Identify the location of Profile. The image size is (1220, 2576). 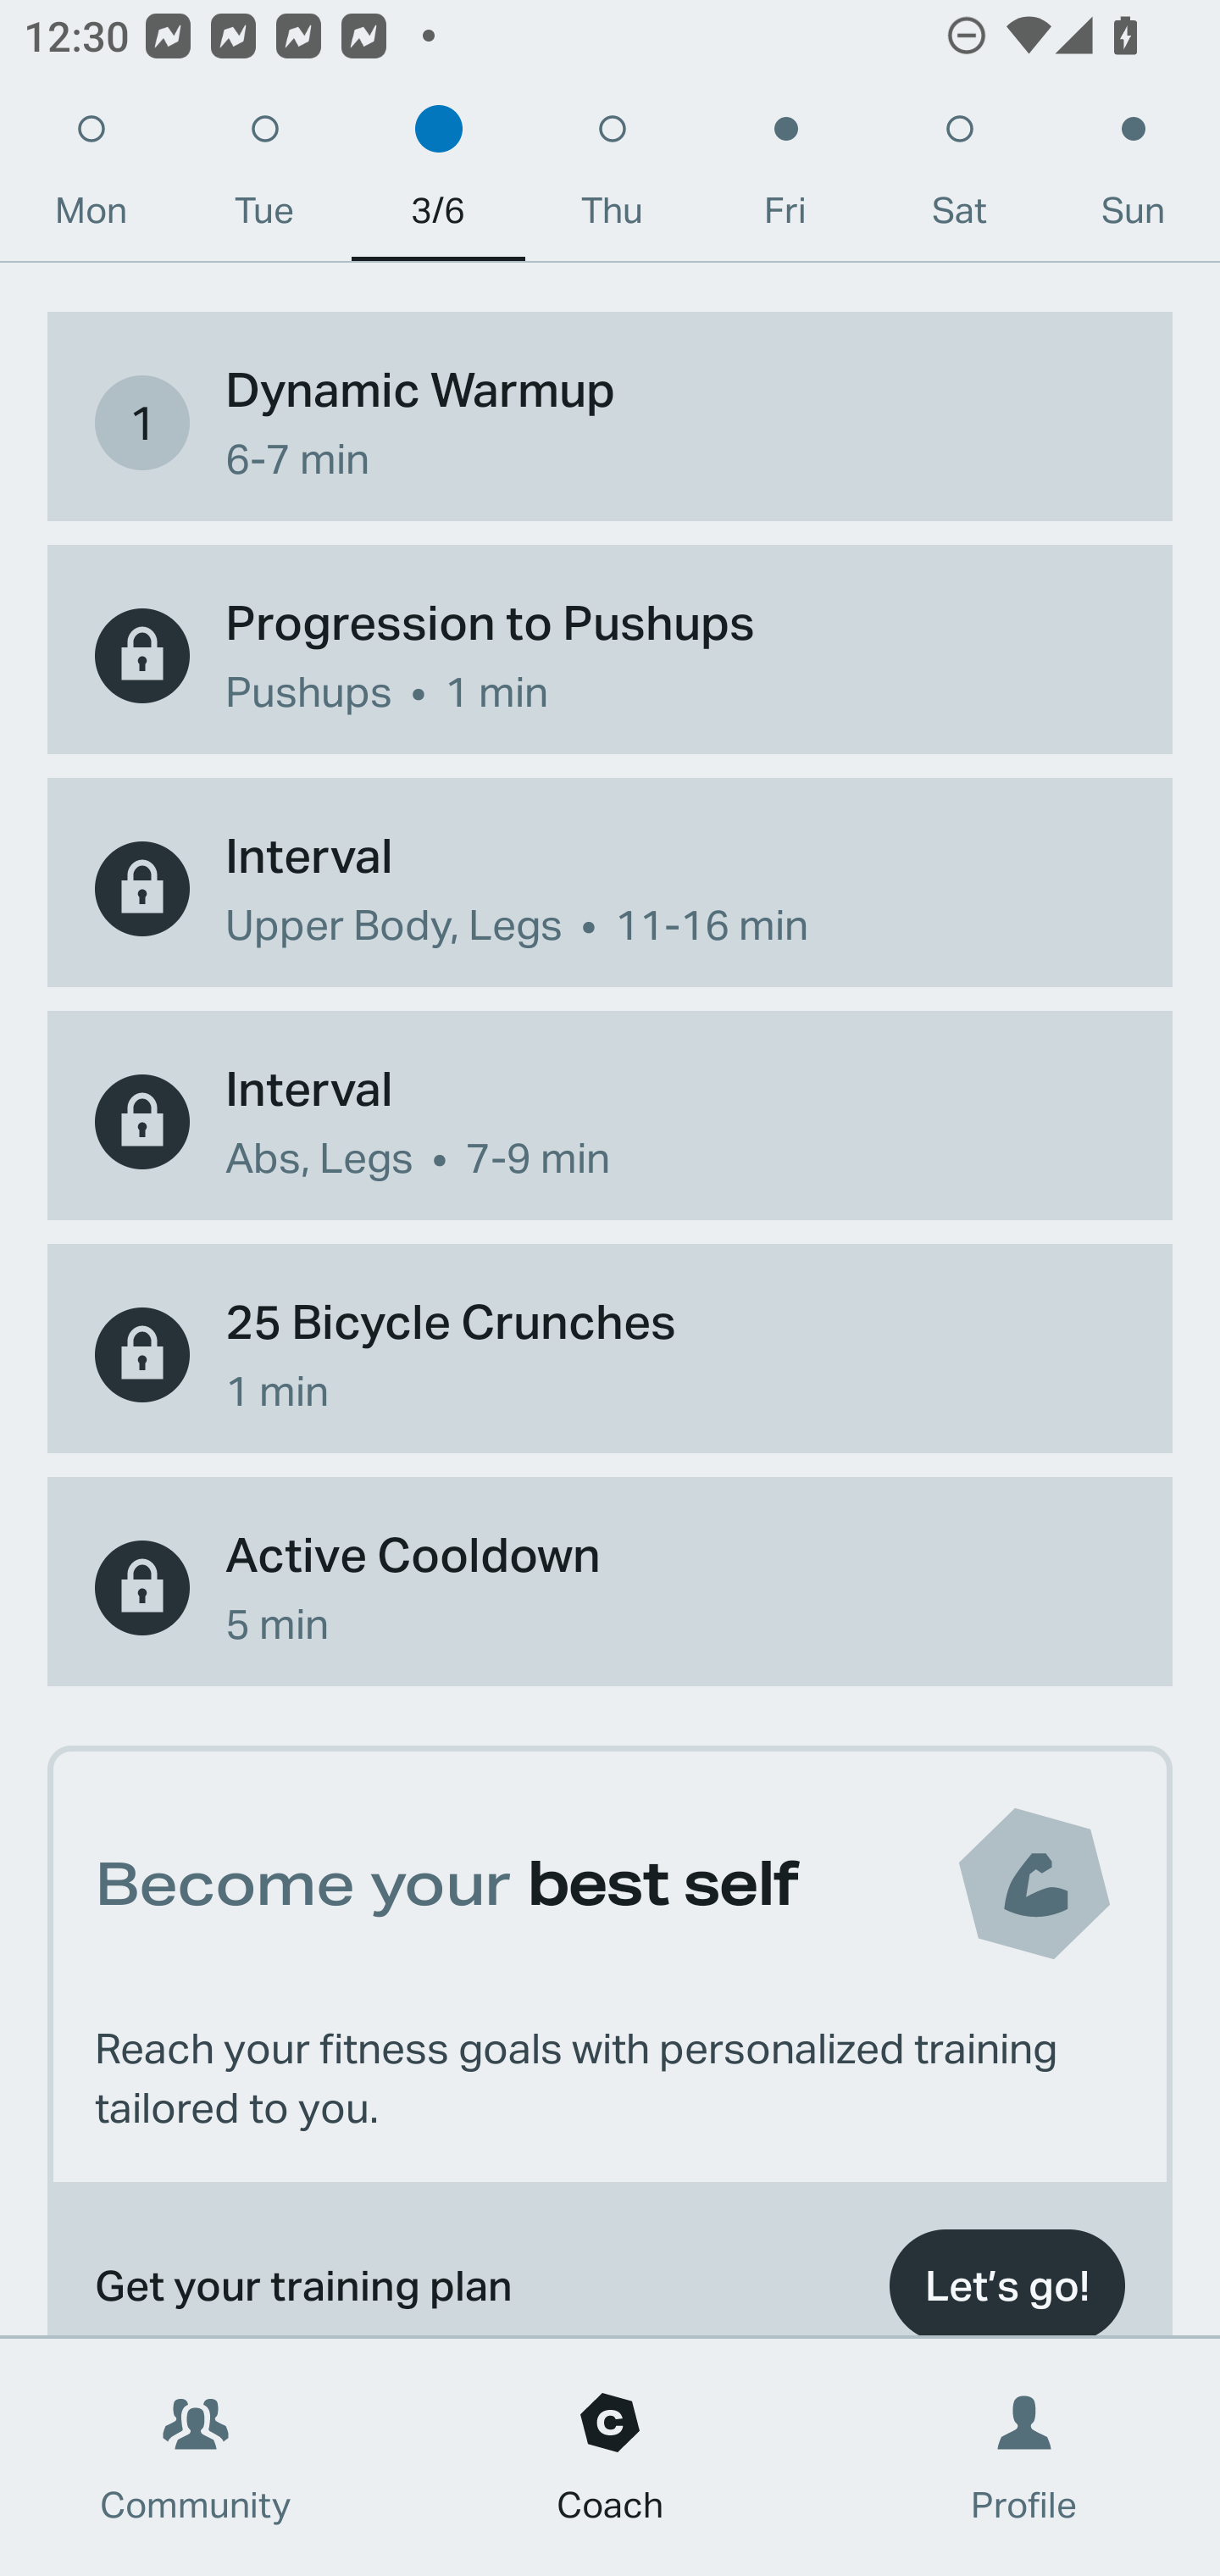
(1025, 2457).